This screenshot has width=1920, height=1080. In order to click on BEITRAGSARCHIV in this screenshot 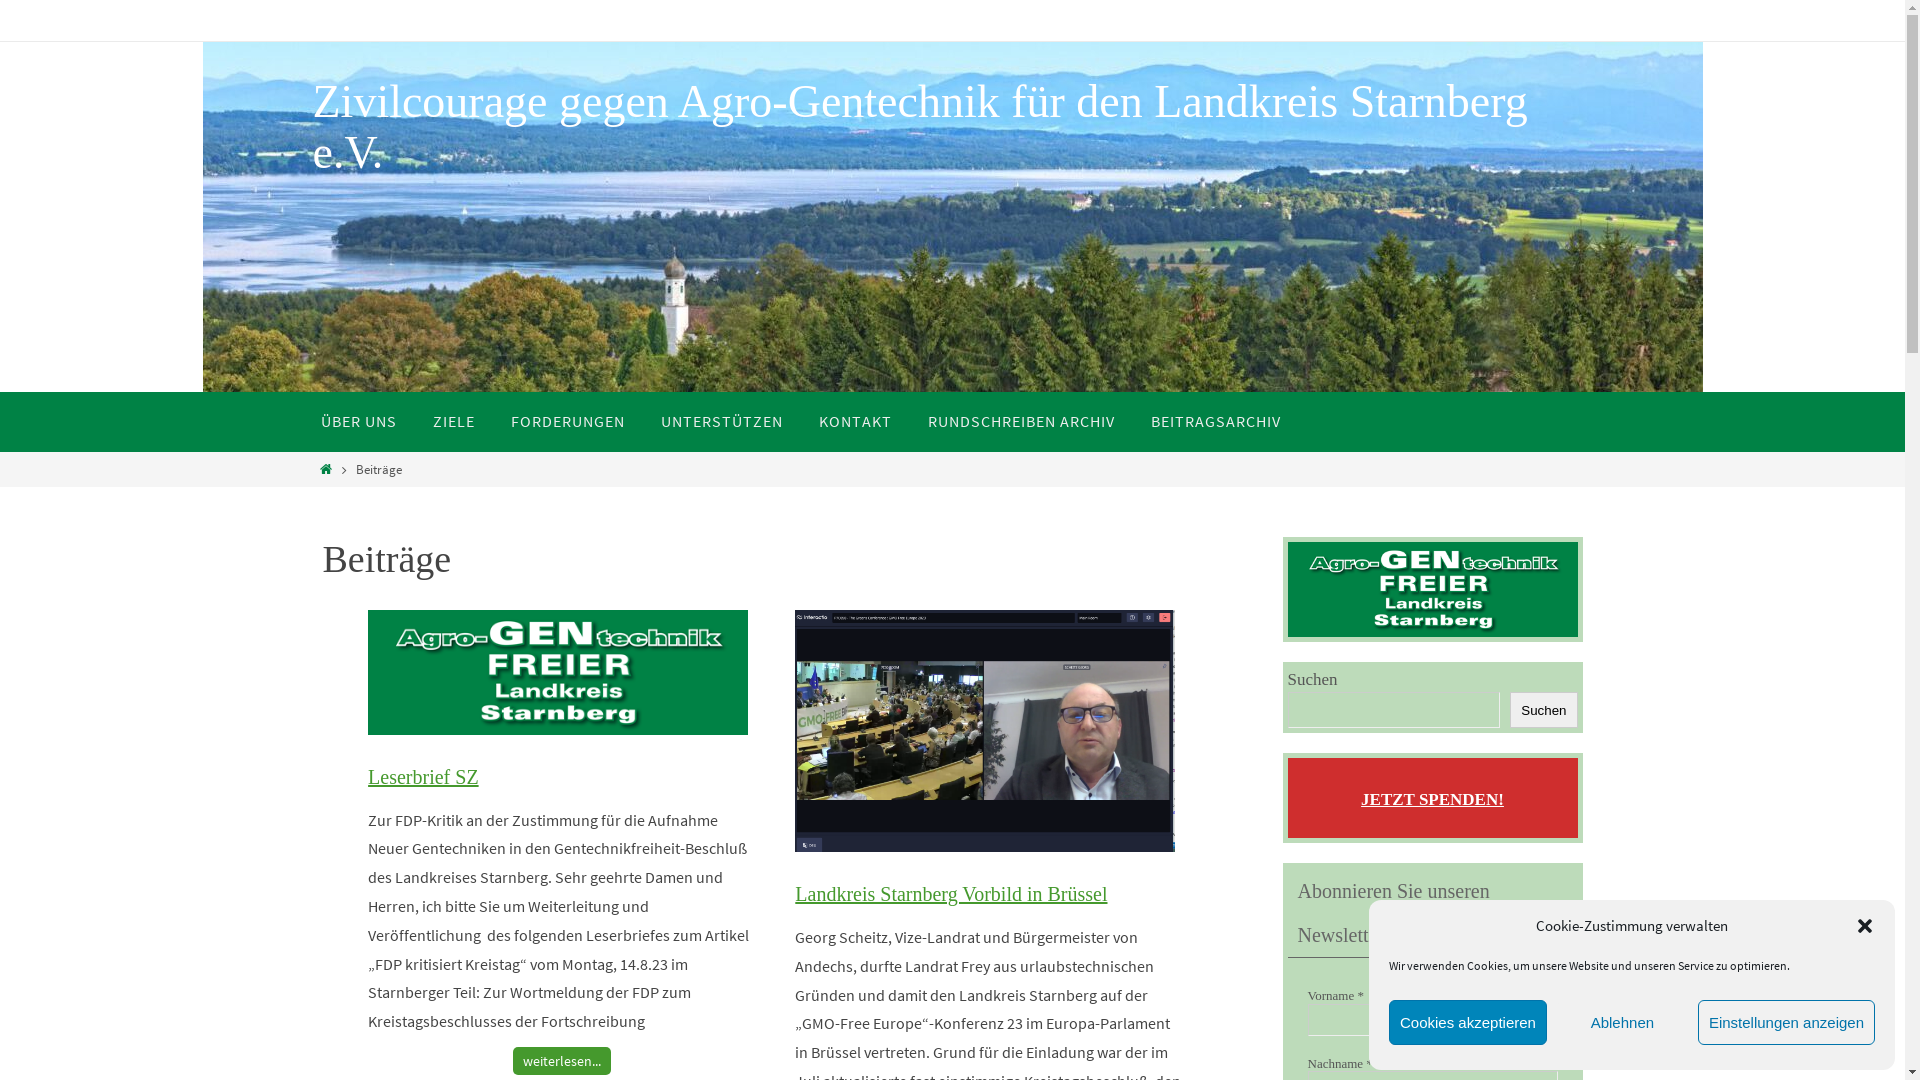, I will do `click(1215, 422)`.